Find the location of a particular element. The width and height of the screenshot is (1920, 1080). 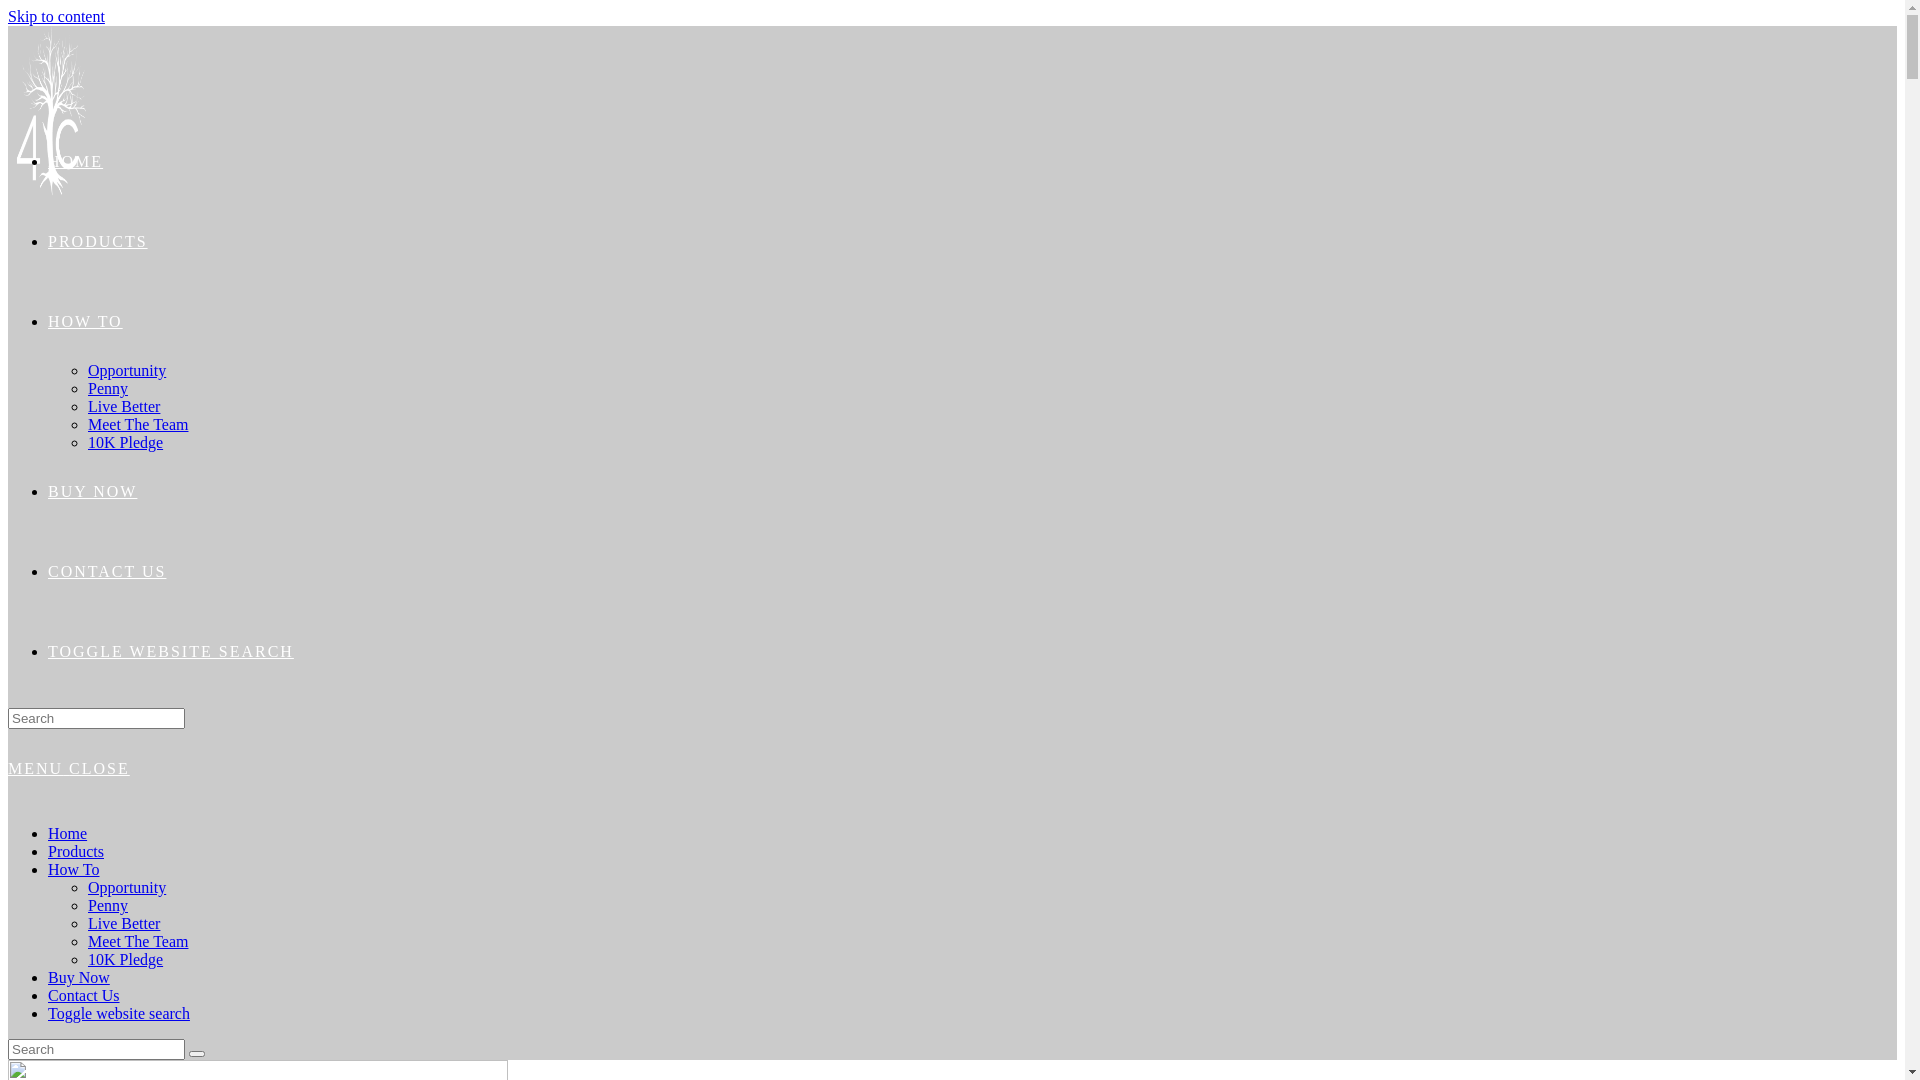

Contact Us is located at coordinates (84, 996).